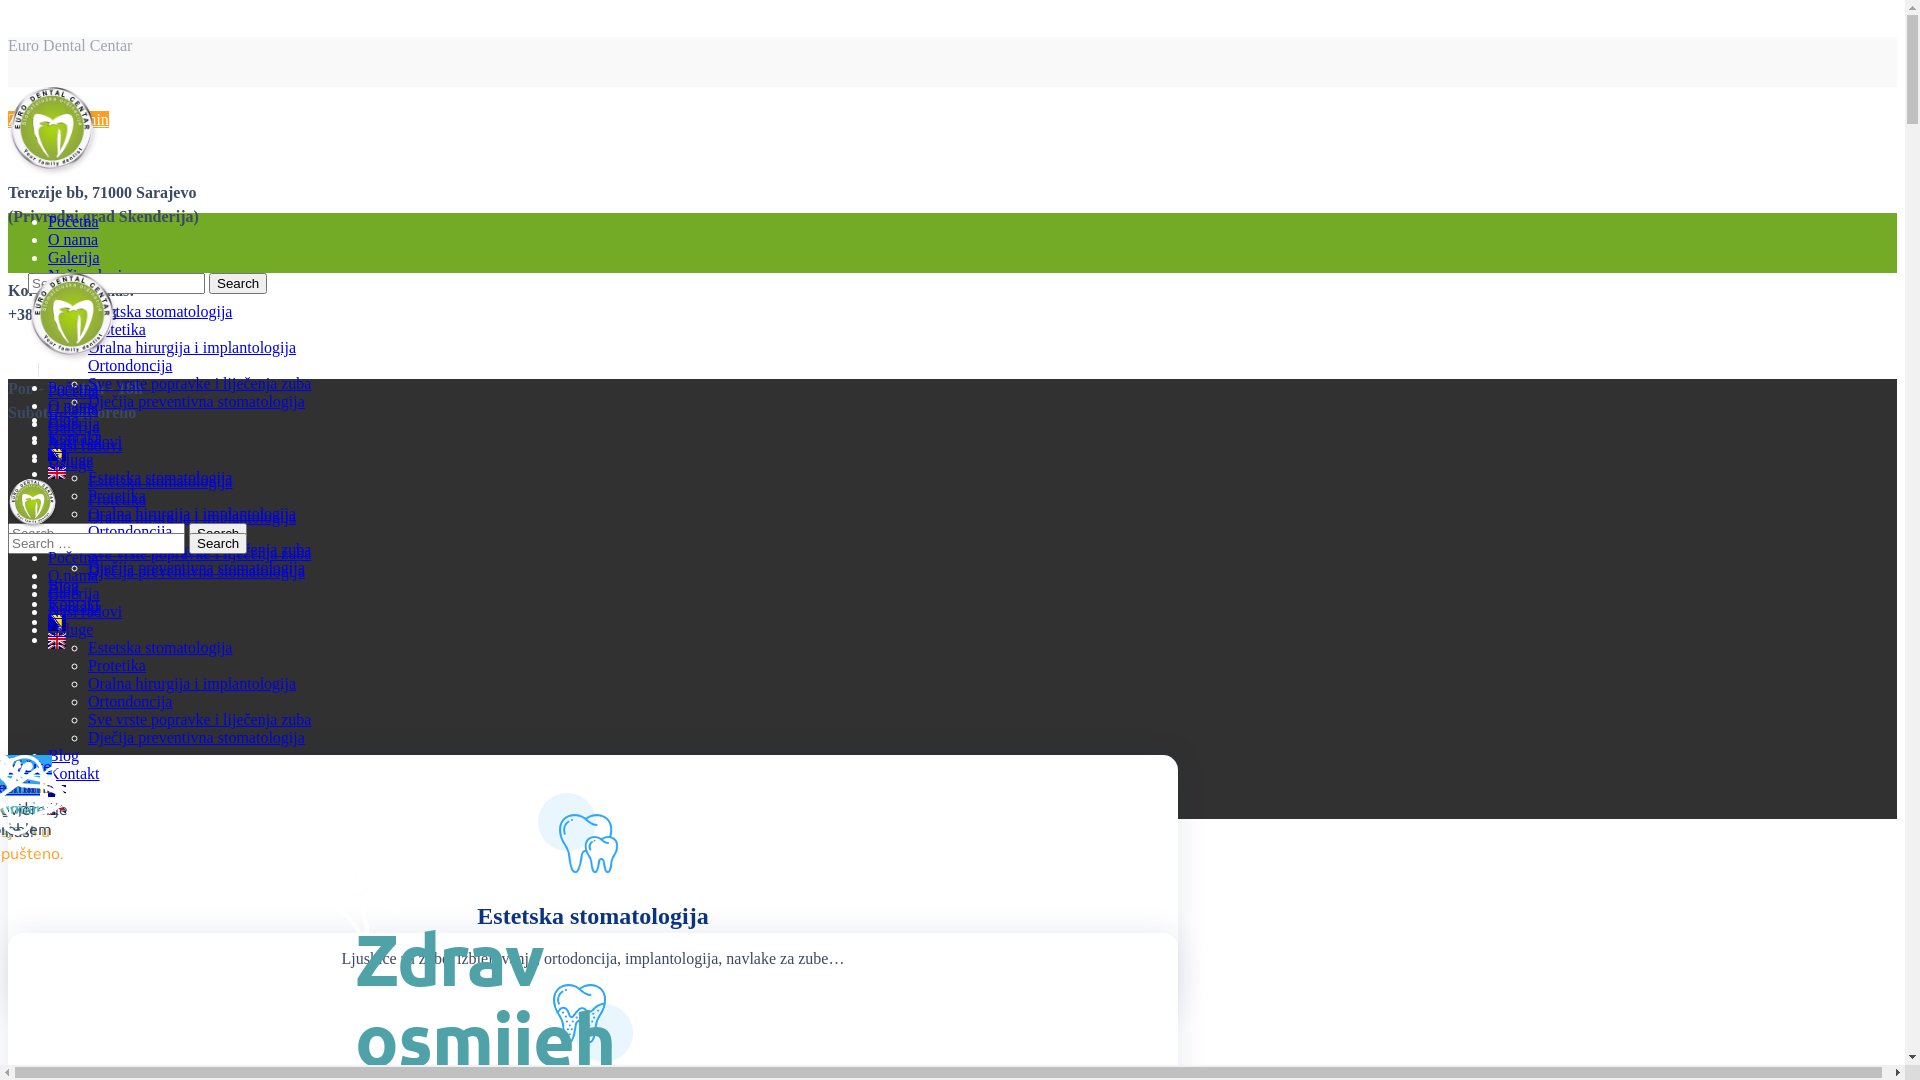  I want to click on Estetska stomatologija, so click(160, 482).